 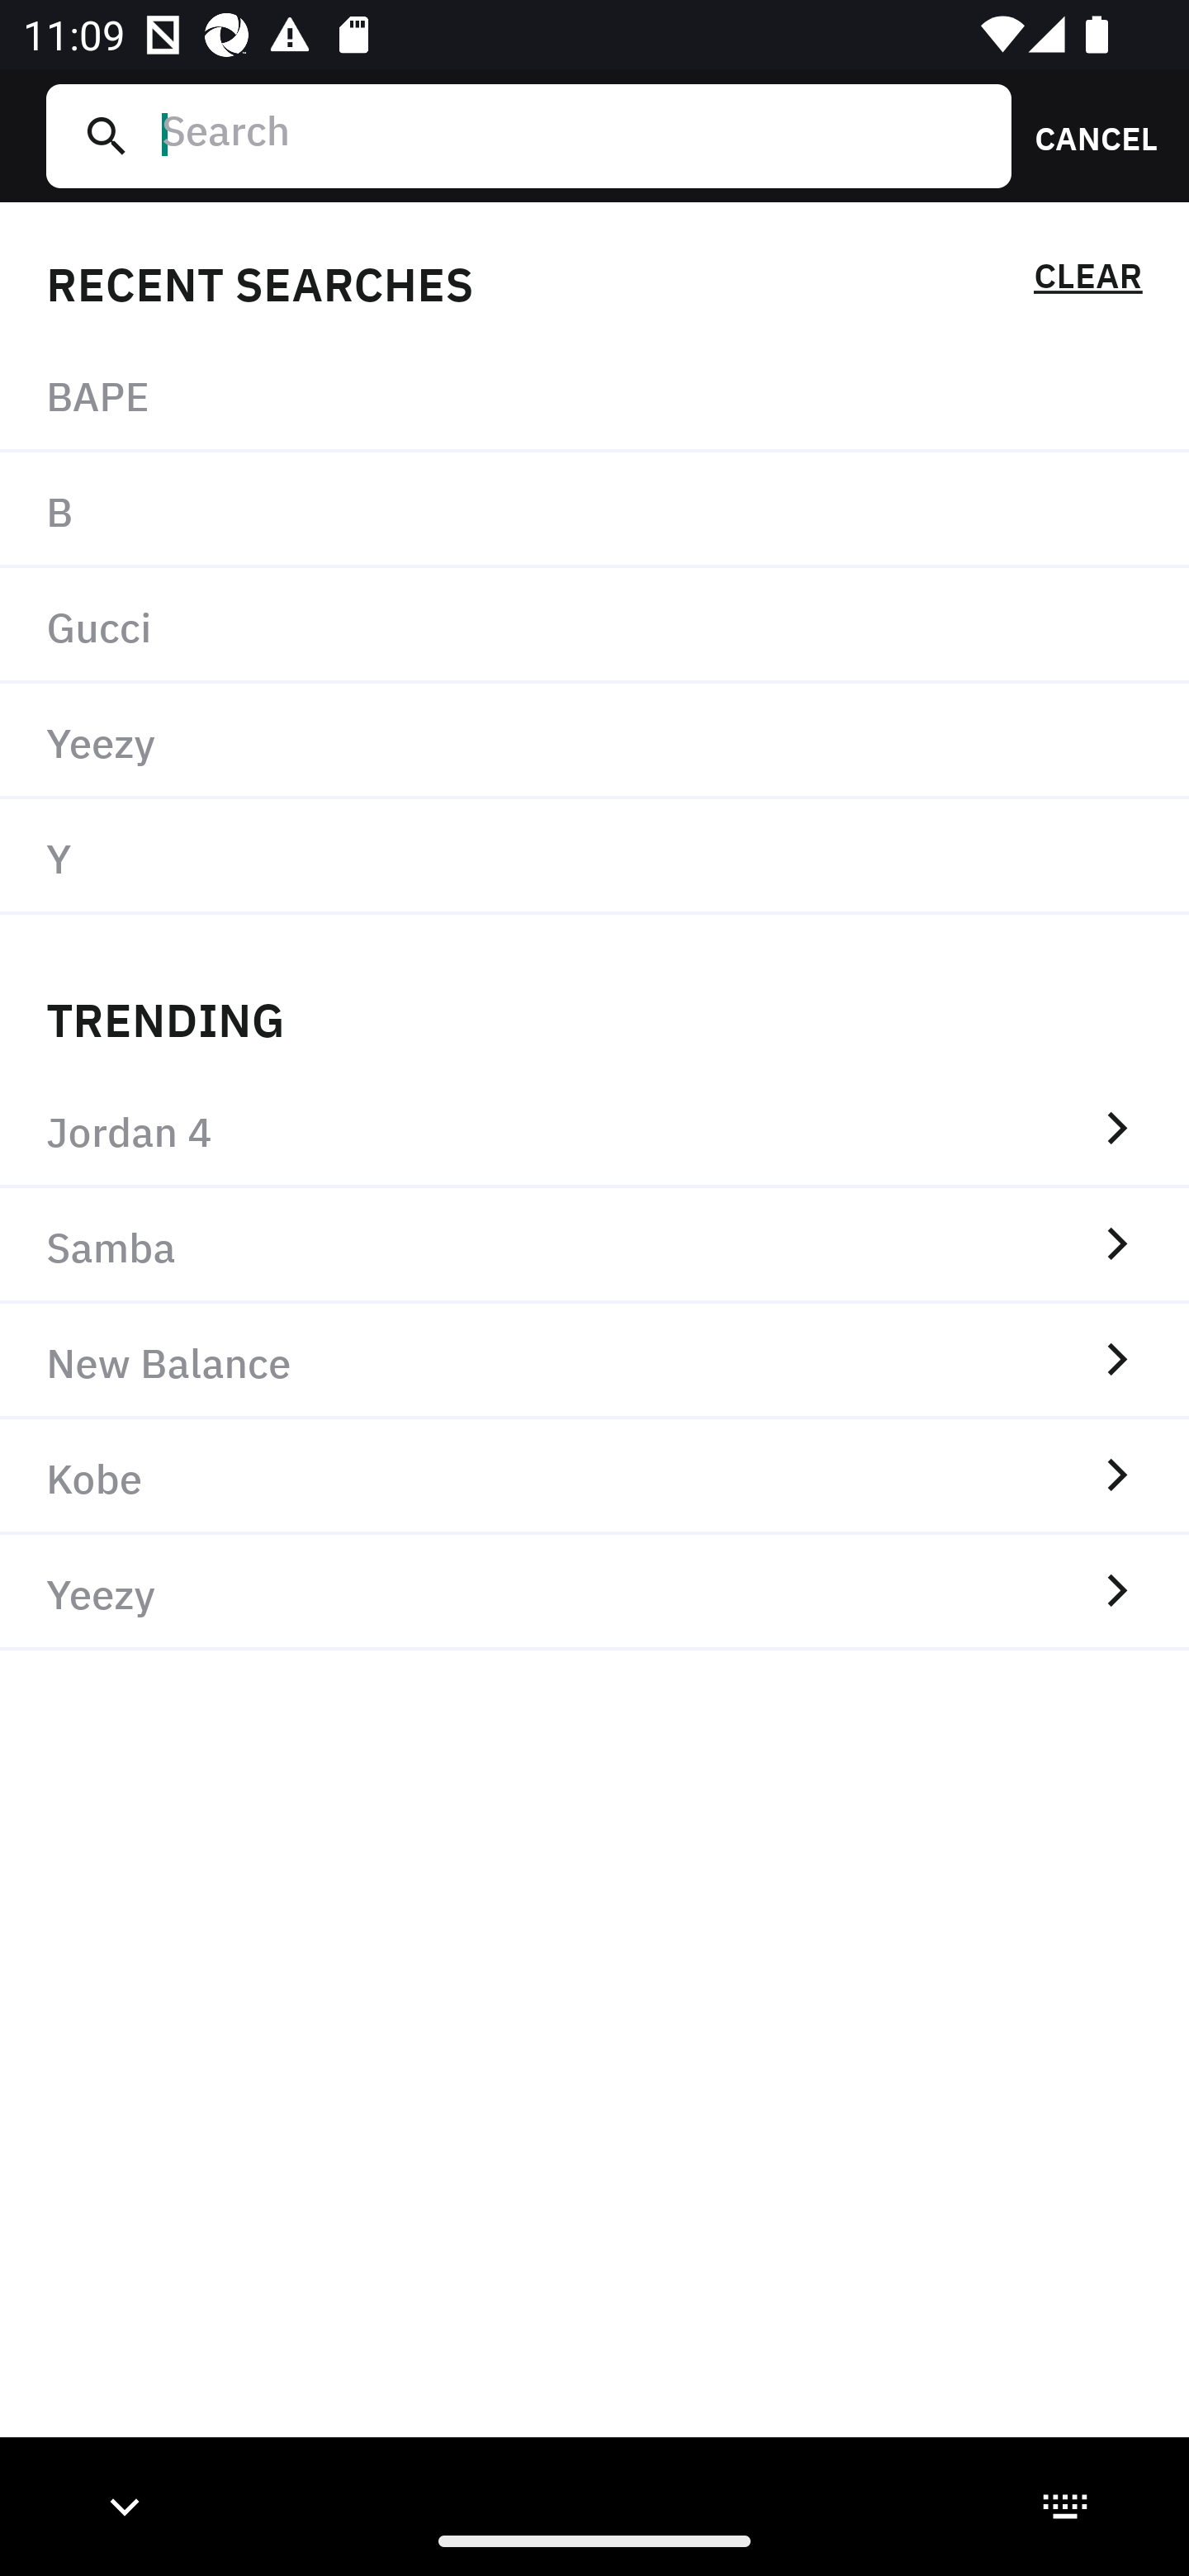 I want to click on Gucci, so click(x=594, y=626).